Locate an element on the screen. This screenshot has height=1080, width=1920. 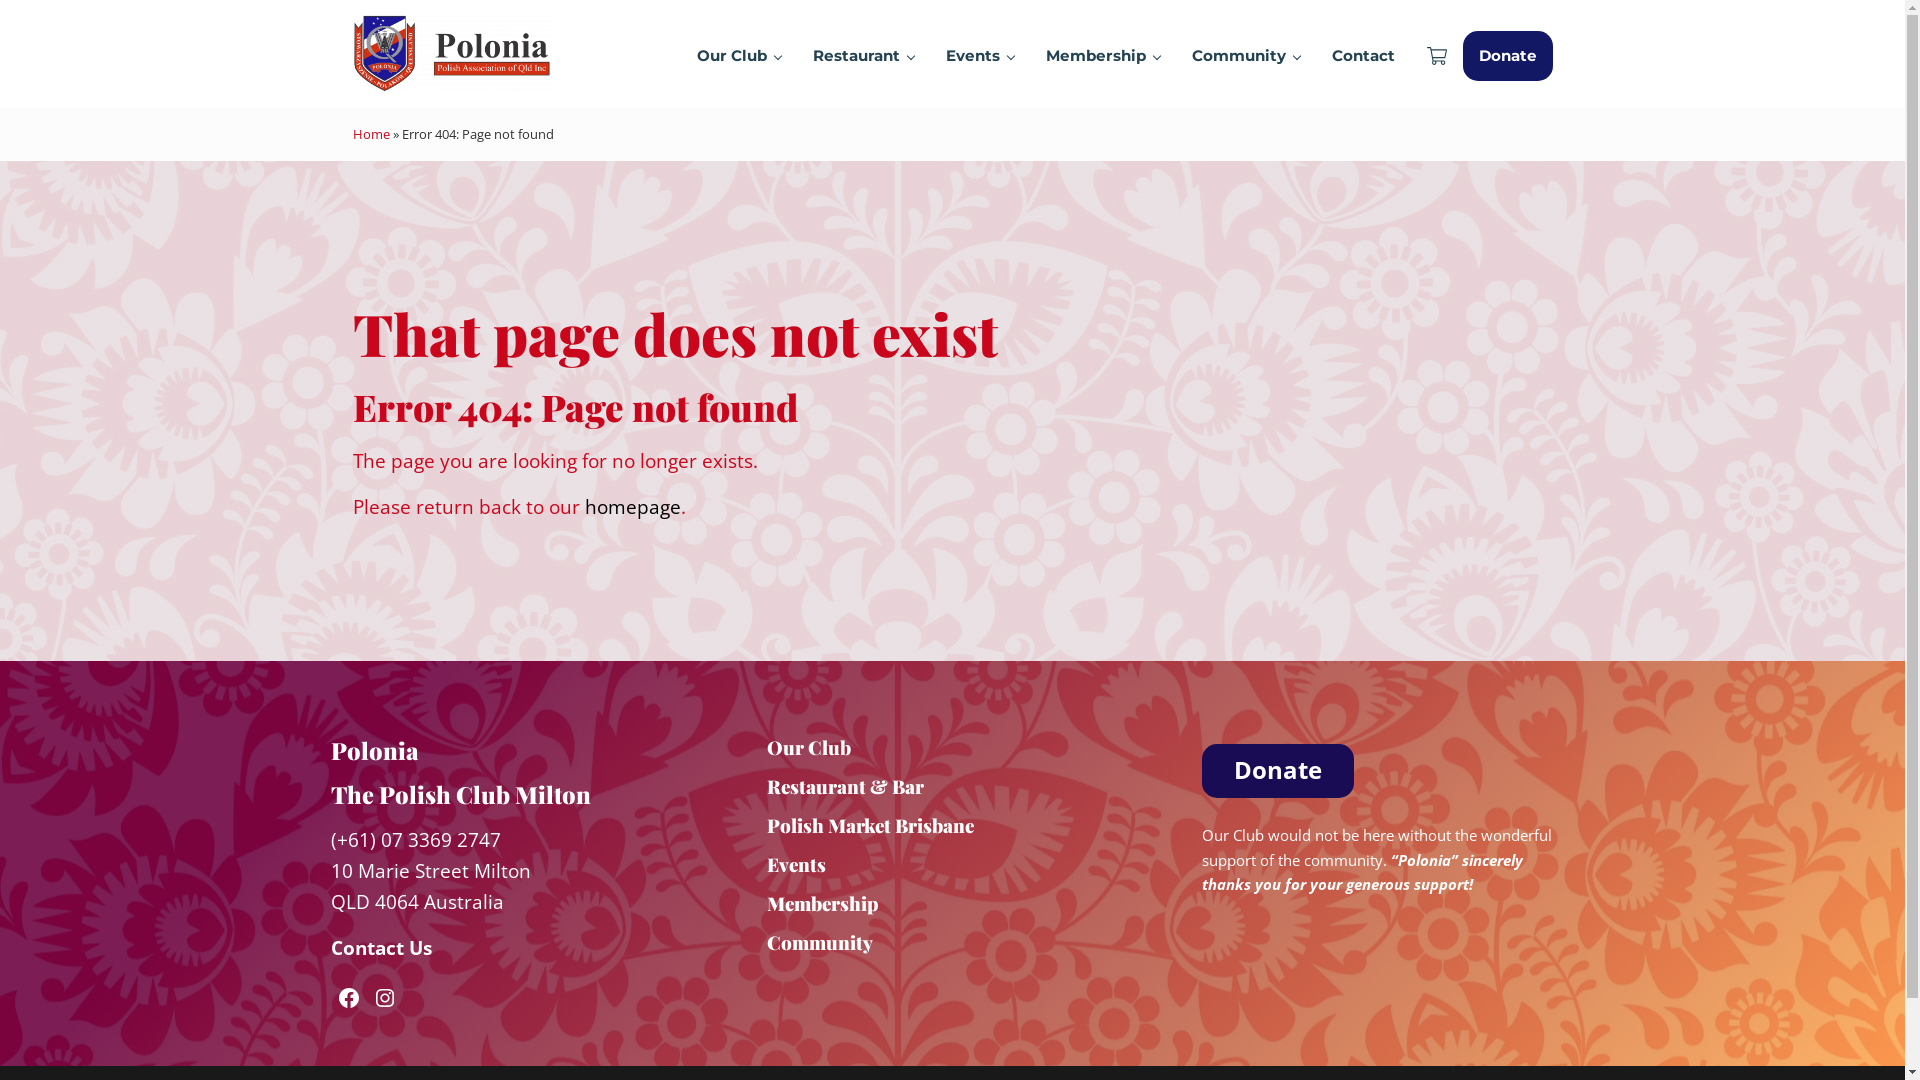
Our Club is located at coordinates (809, 748).